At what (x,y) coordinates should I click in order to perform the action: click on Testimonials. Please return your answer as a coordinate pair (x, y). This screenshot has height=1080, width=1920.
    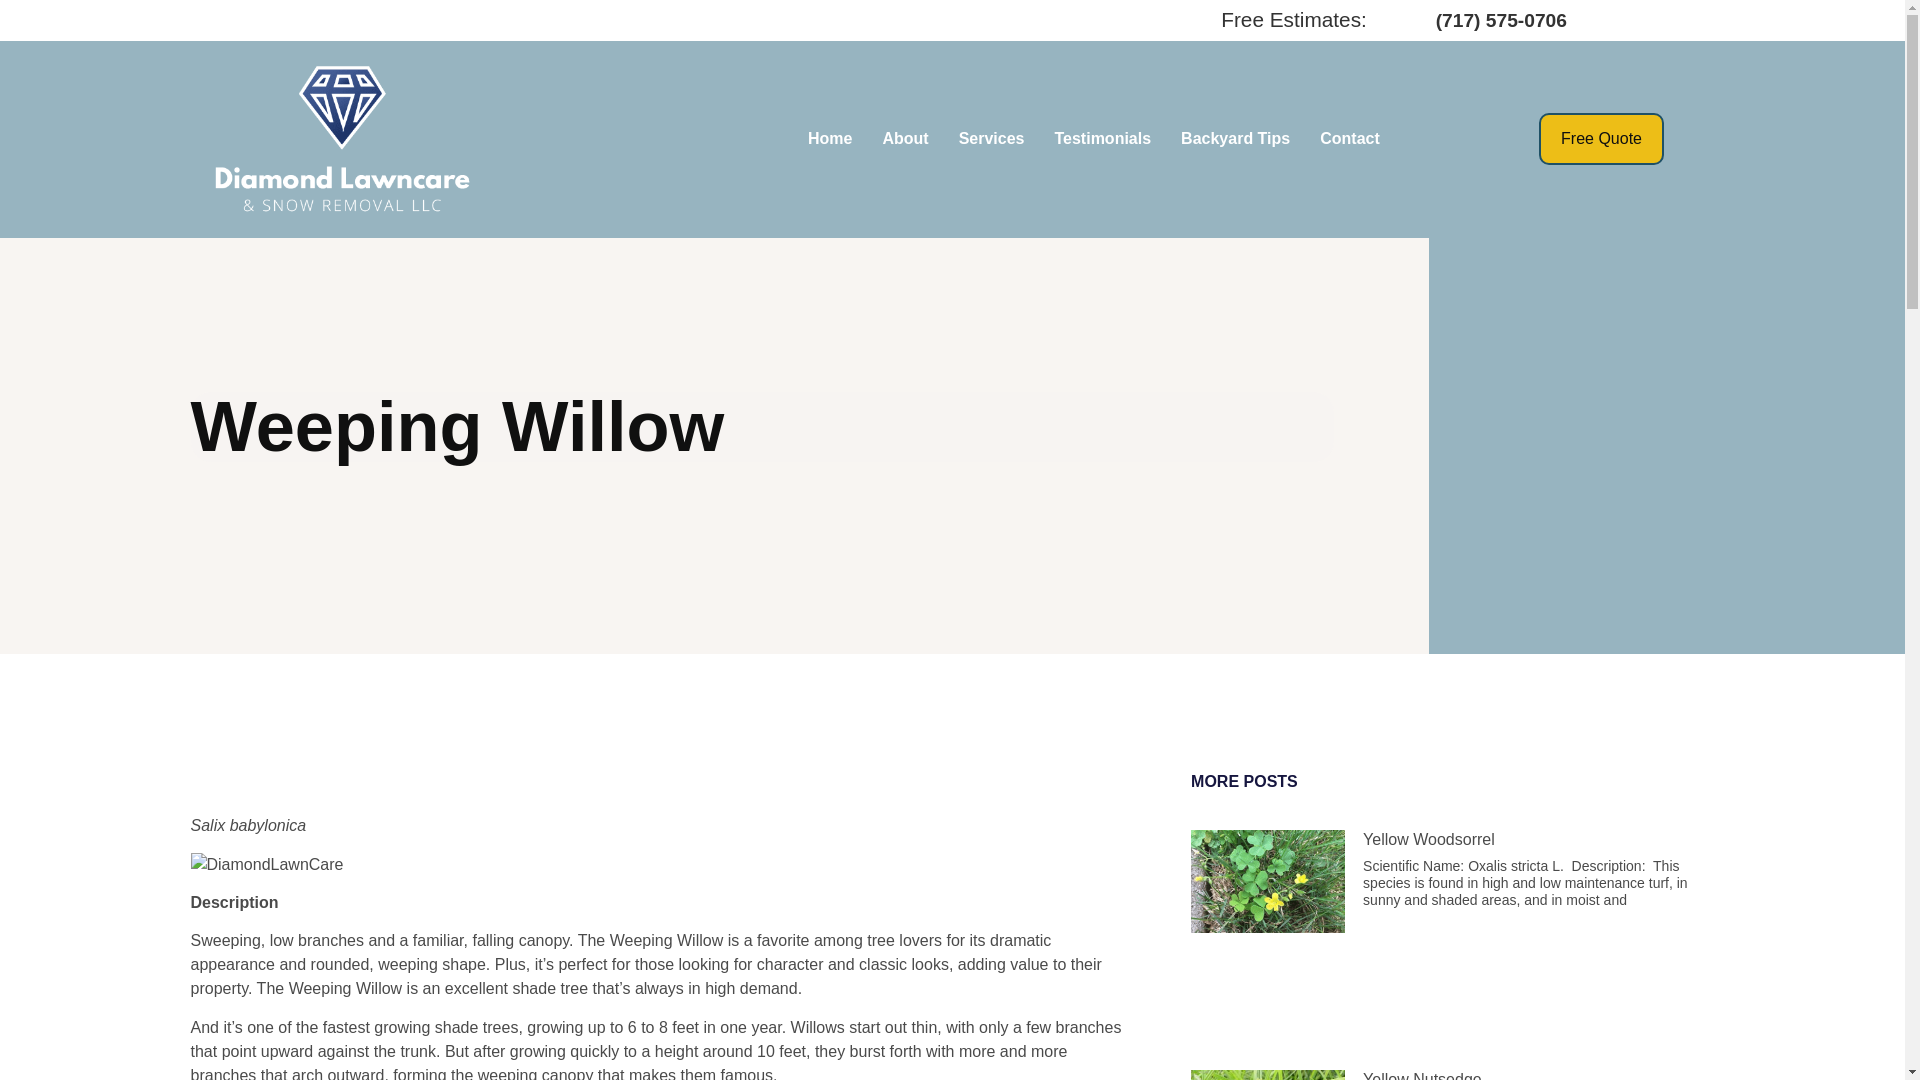
    Looking at the image, I should click on (1102, 138).